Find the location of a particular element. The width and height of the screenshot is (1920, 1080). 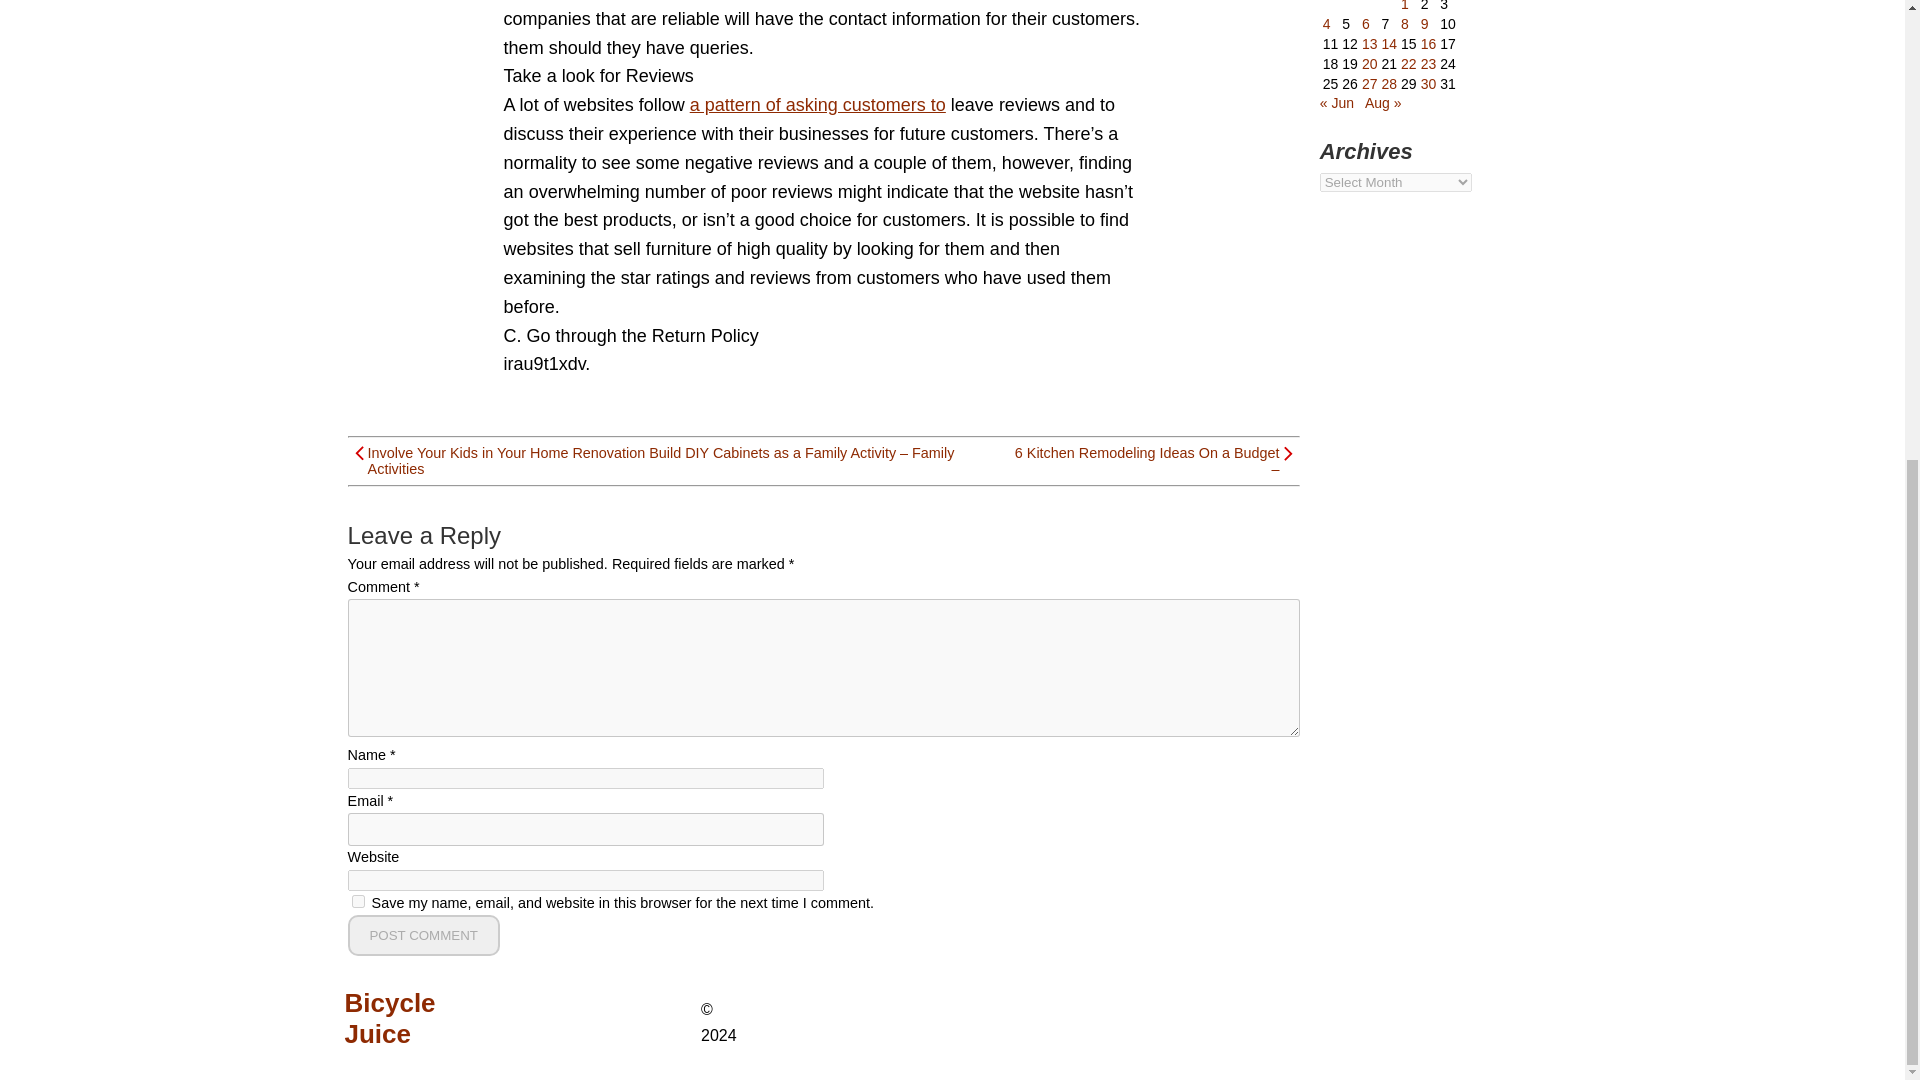

Bicycle Juice is located at coordinates (418, 1018).